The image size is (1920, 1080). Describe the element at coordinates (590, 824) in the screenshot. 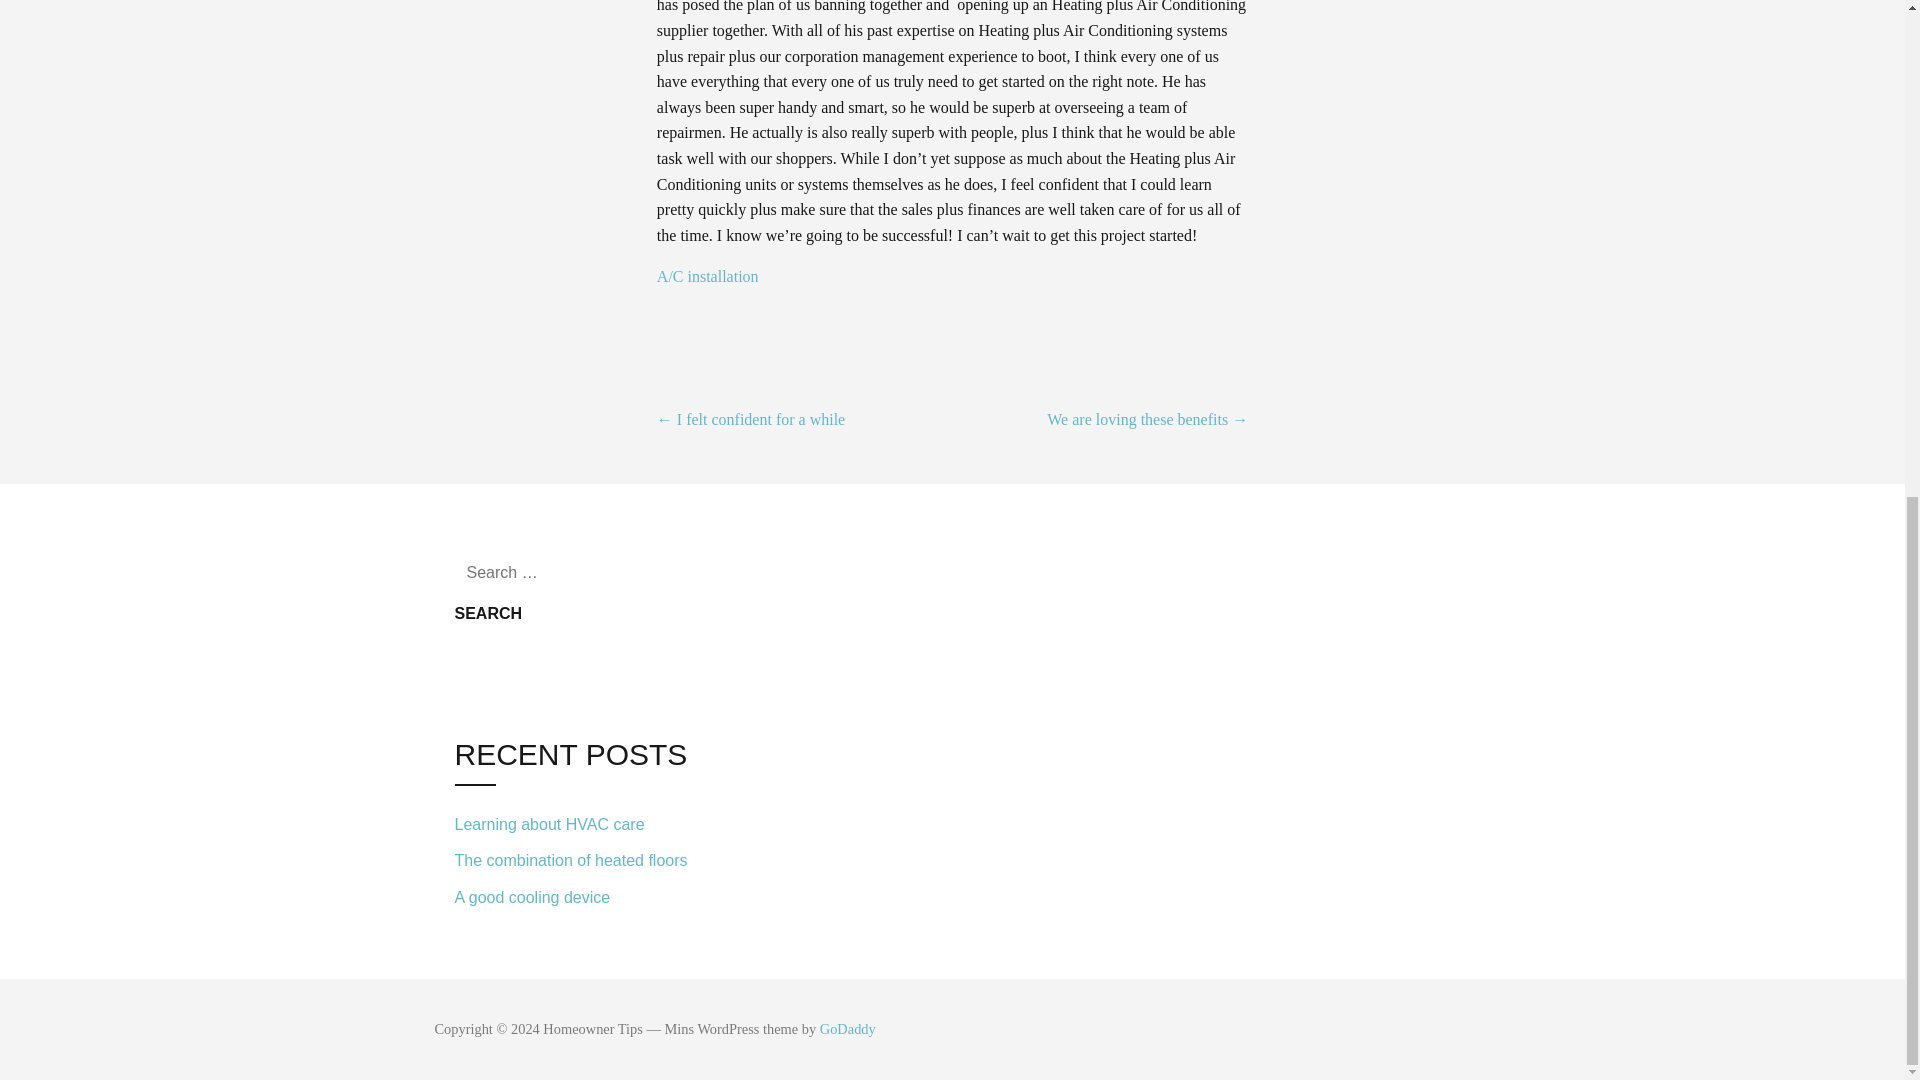

I see `Learning about HVAC care` at that location.